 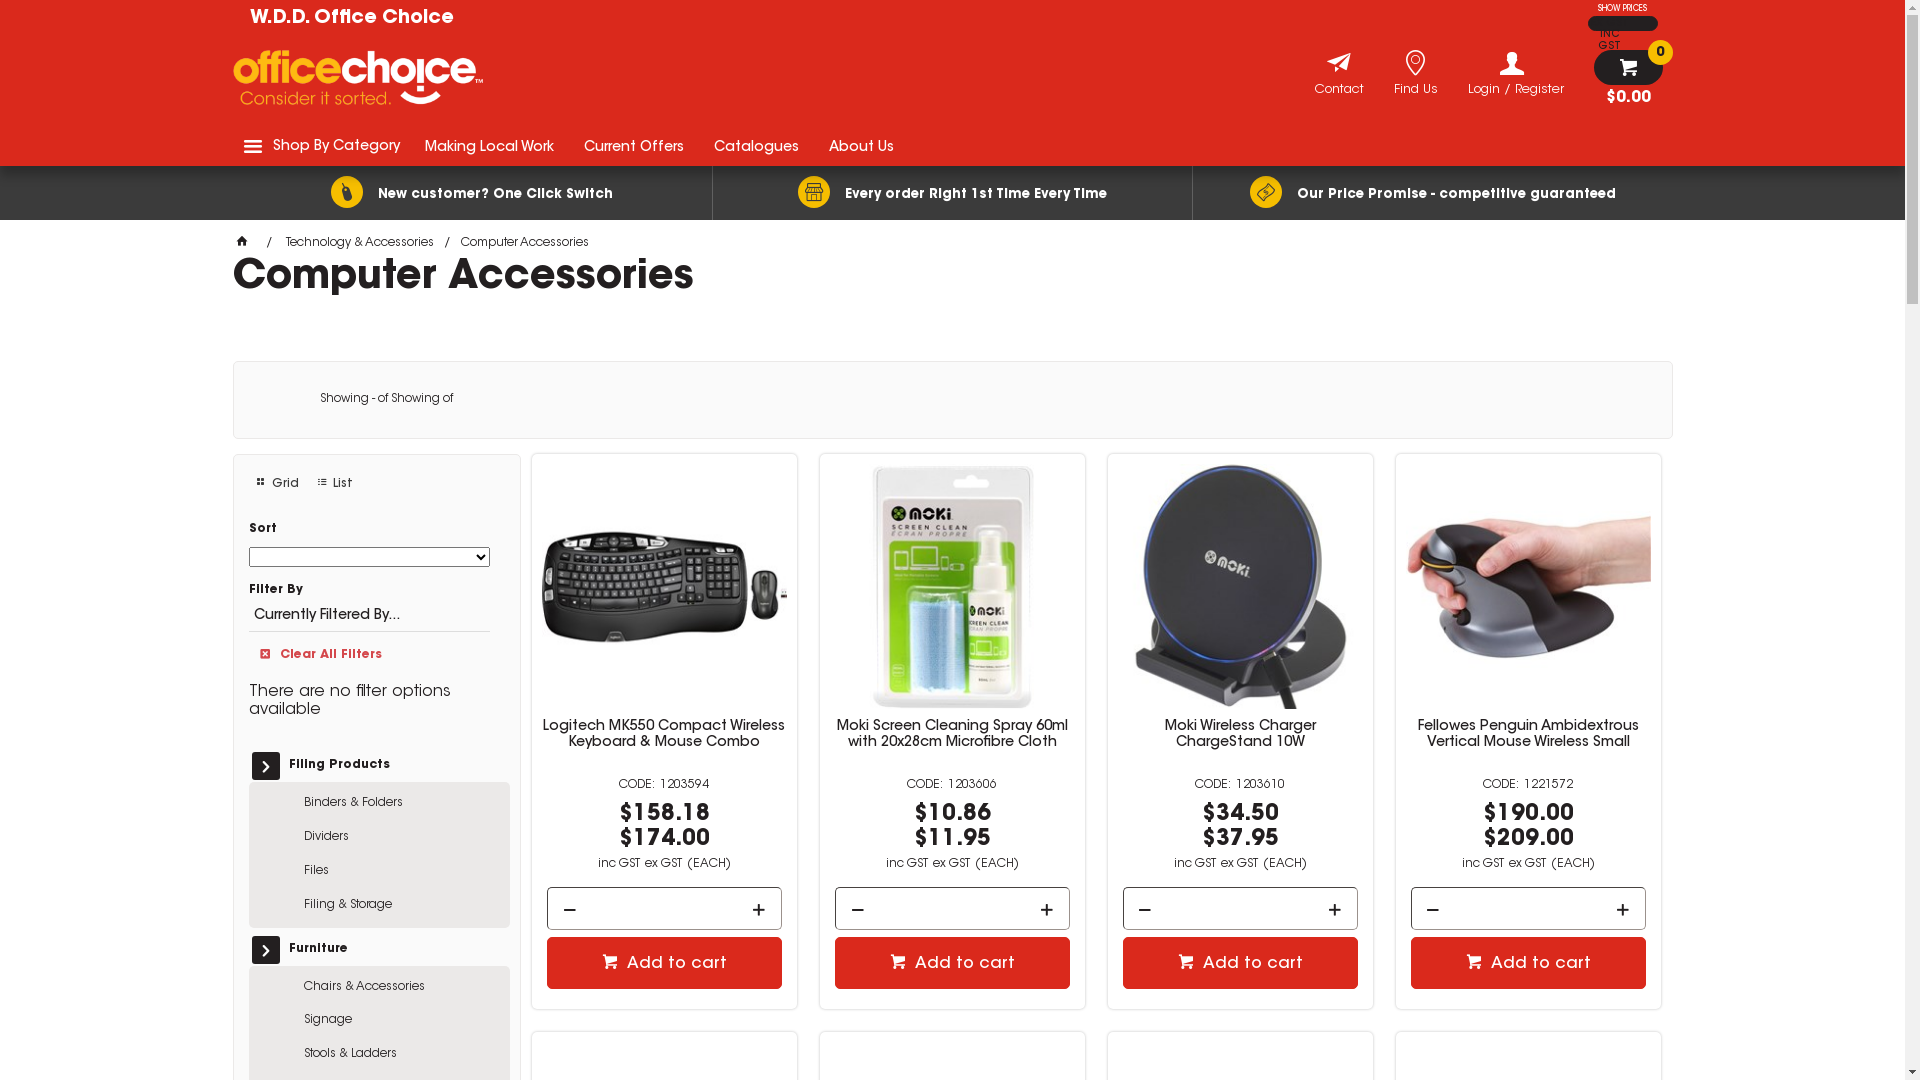 I want to click on New customer? One Click Switch, so click(x=472, y=193).